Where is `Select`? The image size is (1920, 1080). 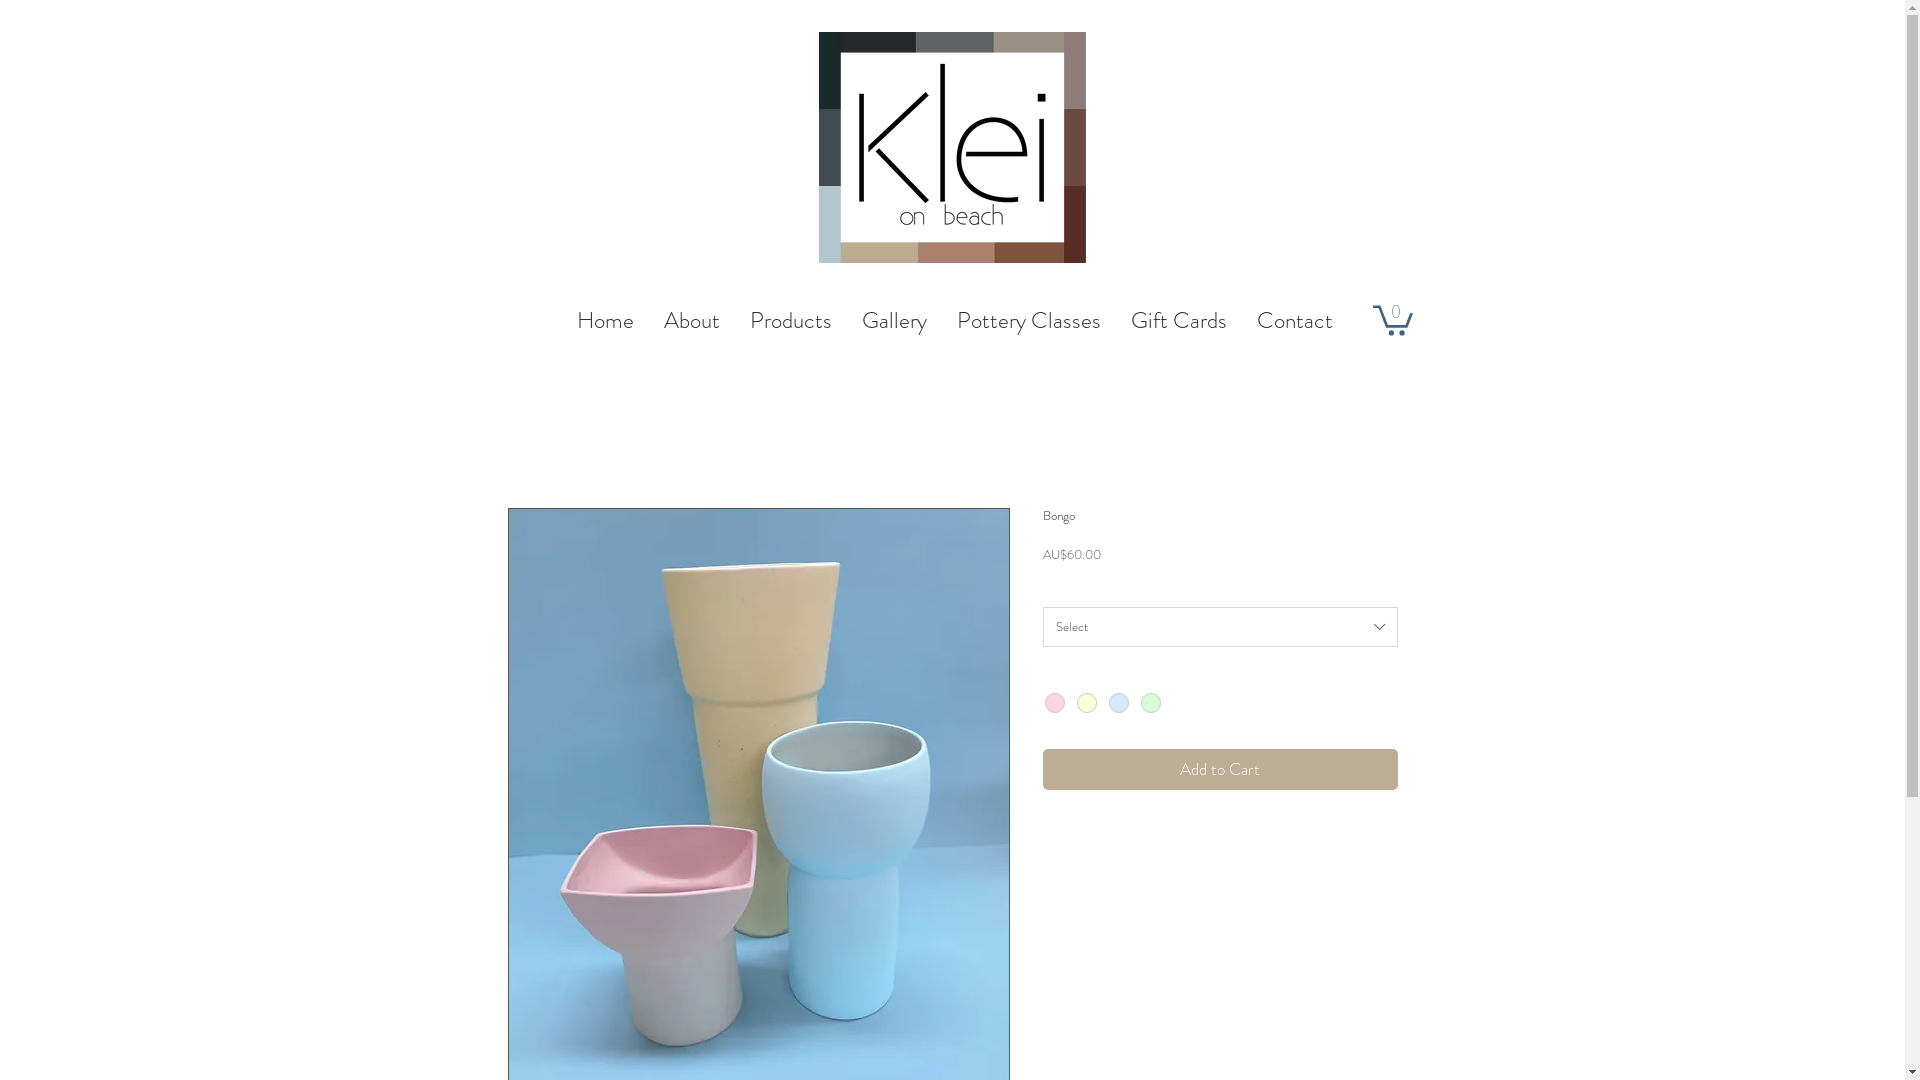
Select is located at coordinates (1220, 627).